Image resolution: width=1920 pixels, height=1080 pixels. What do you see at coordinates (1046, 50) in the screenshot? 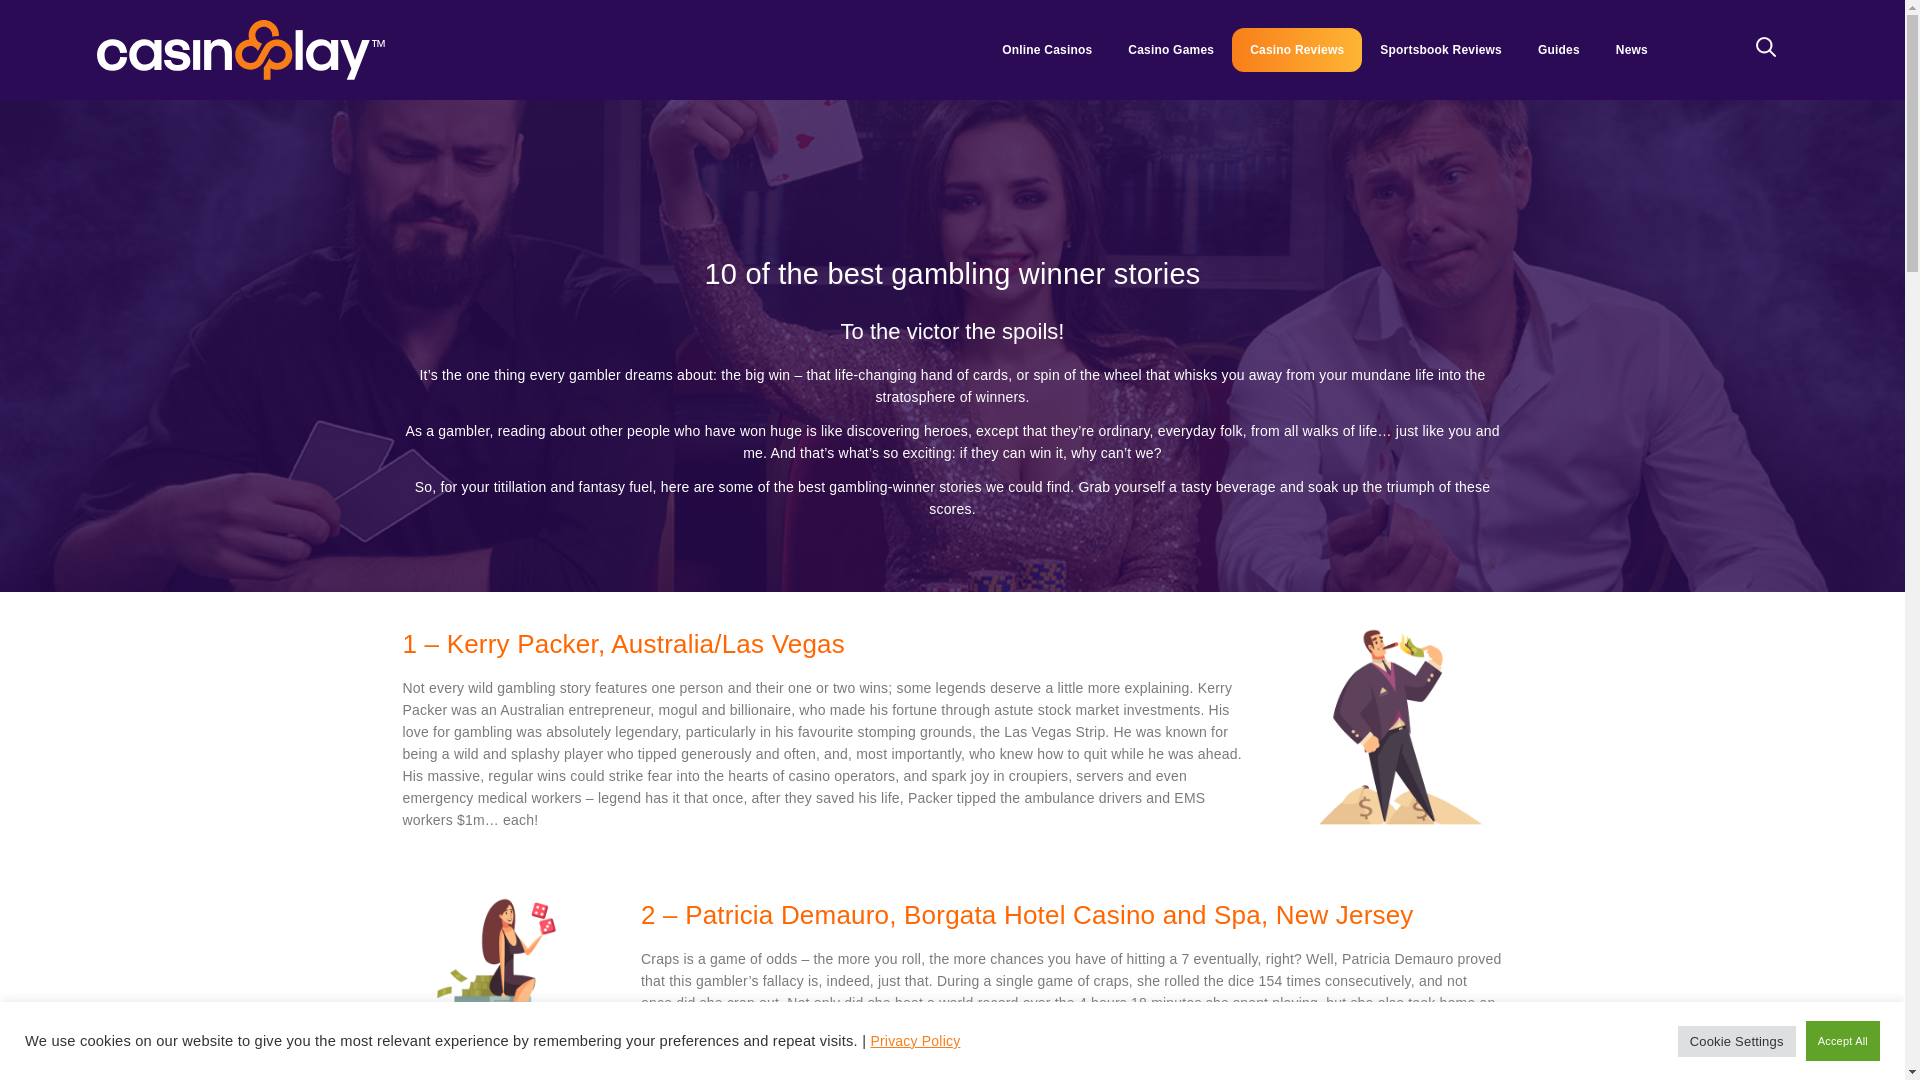
I see `Online Casinos` at bounding box center [1046, 50].